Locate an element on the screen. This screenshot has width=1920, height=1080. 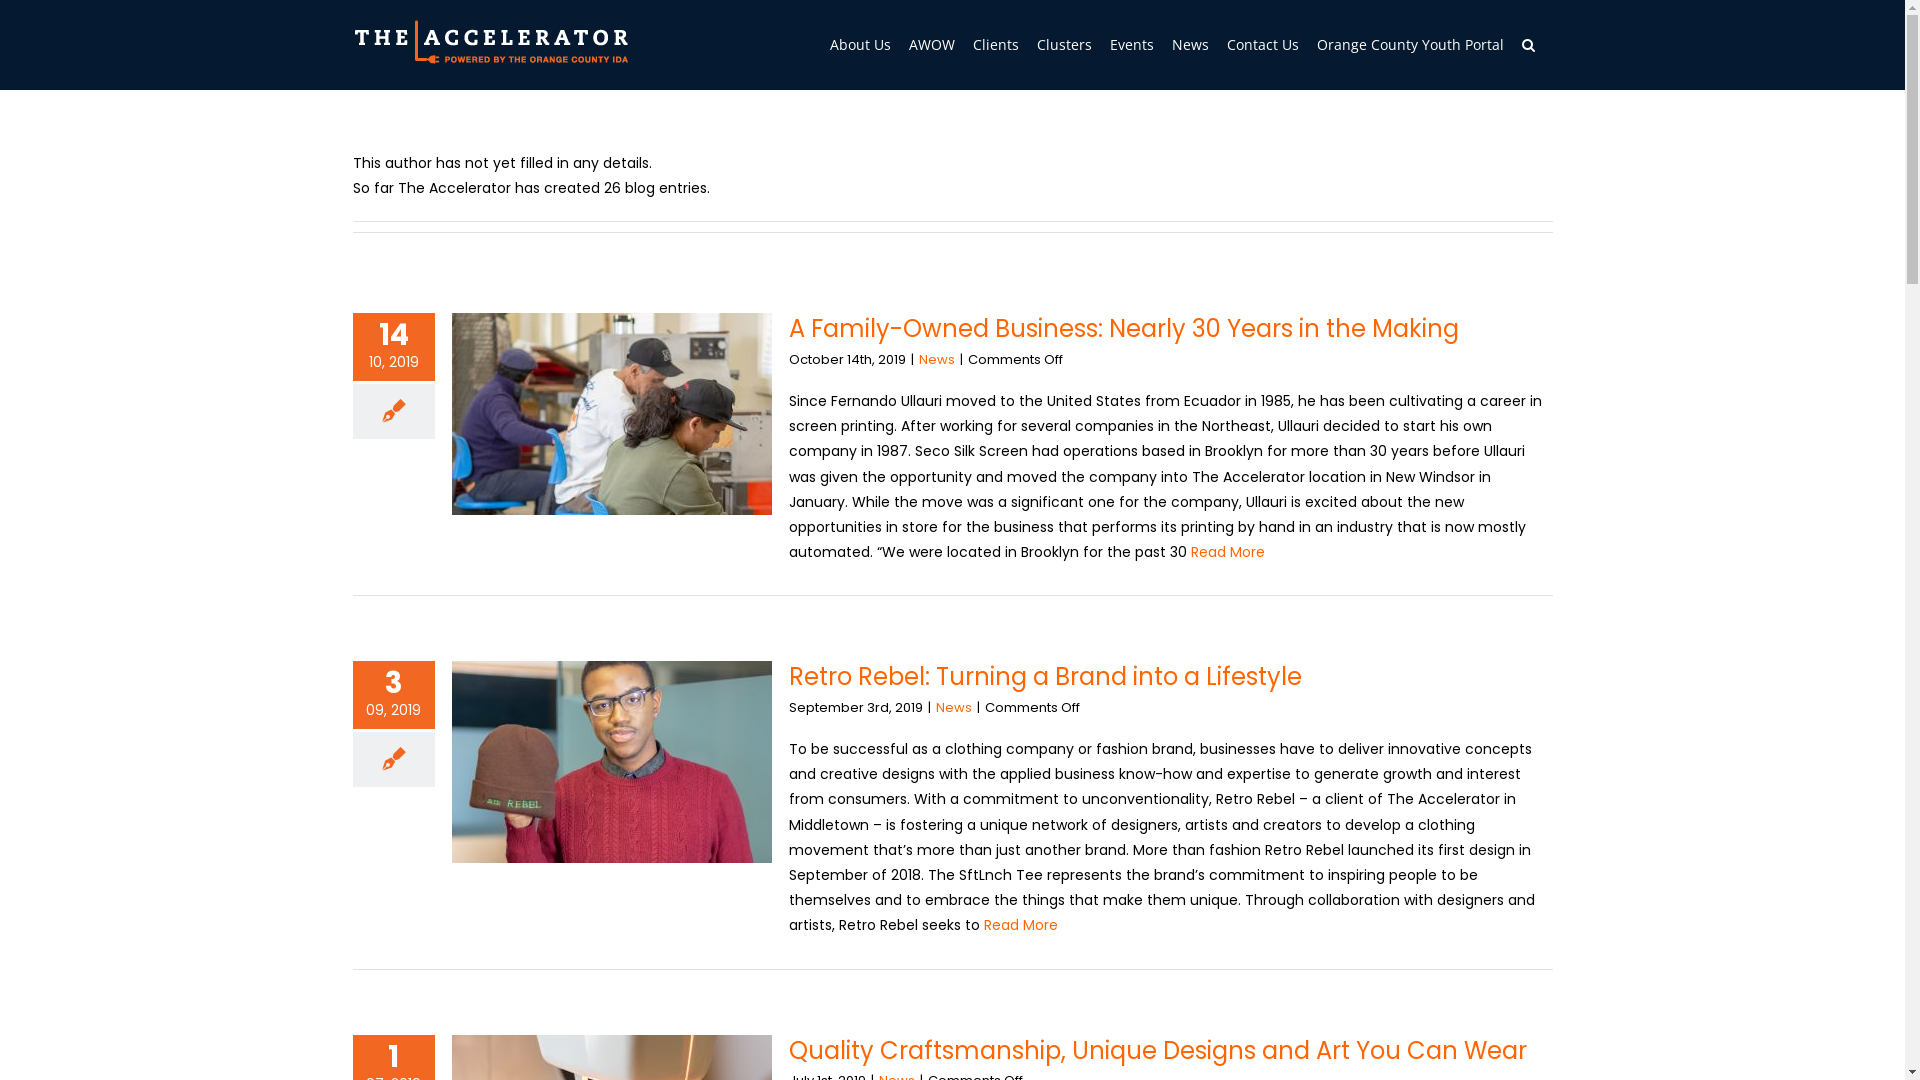
Events is located at coordinates (1132, 45).